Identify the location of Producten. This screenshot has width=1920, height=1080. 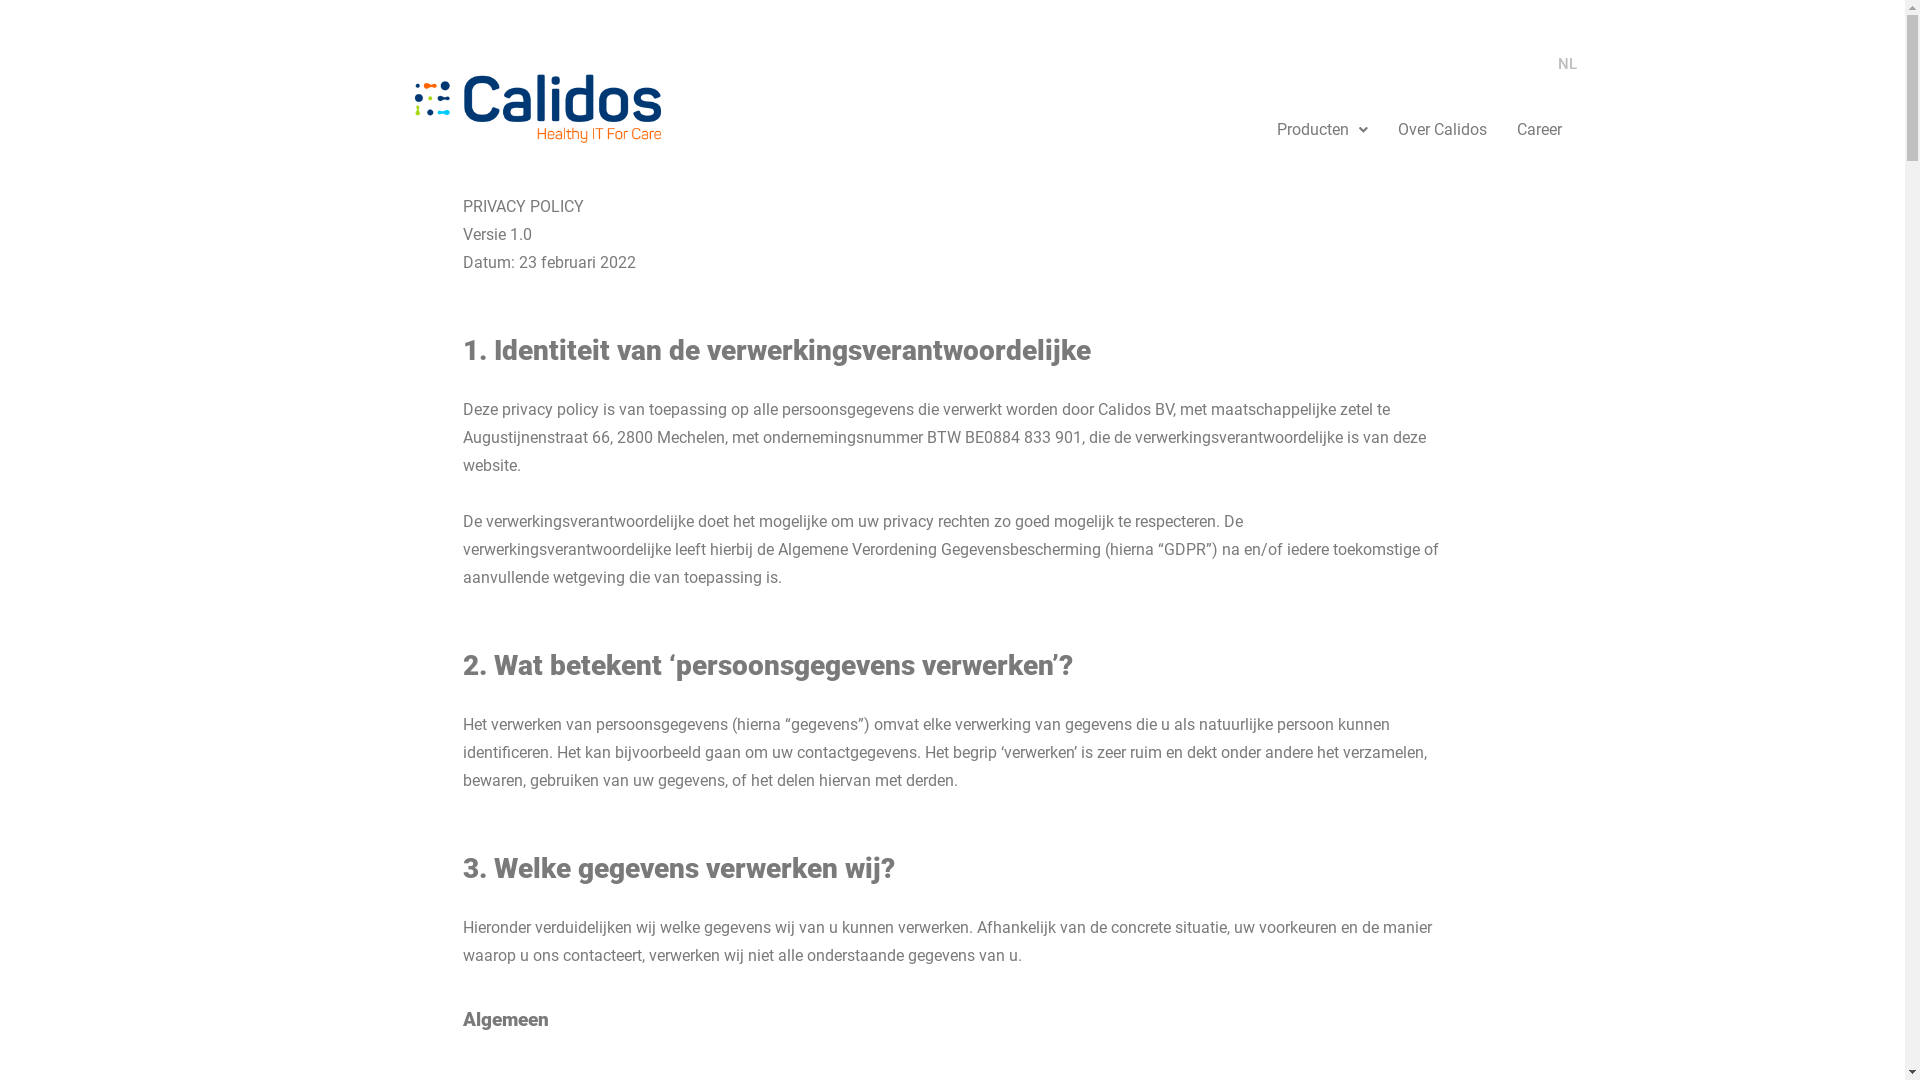
(1322, 130).